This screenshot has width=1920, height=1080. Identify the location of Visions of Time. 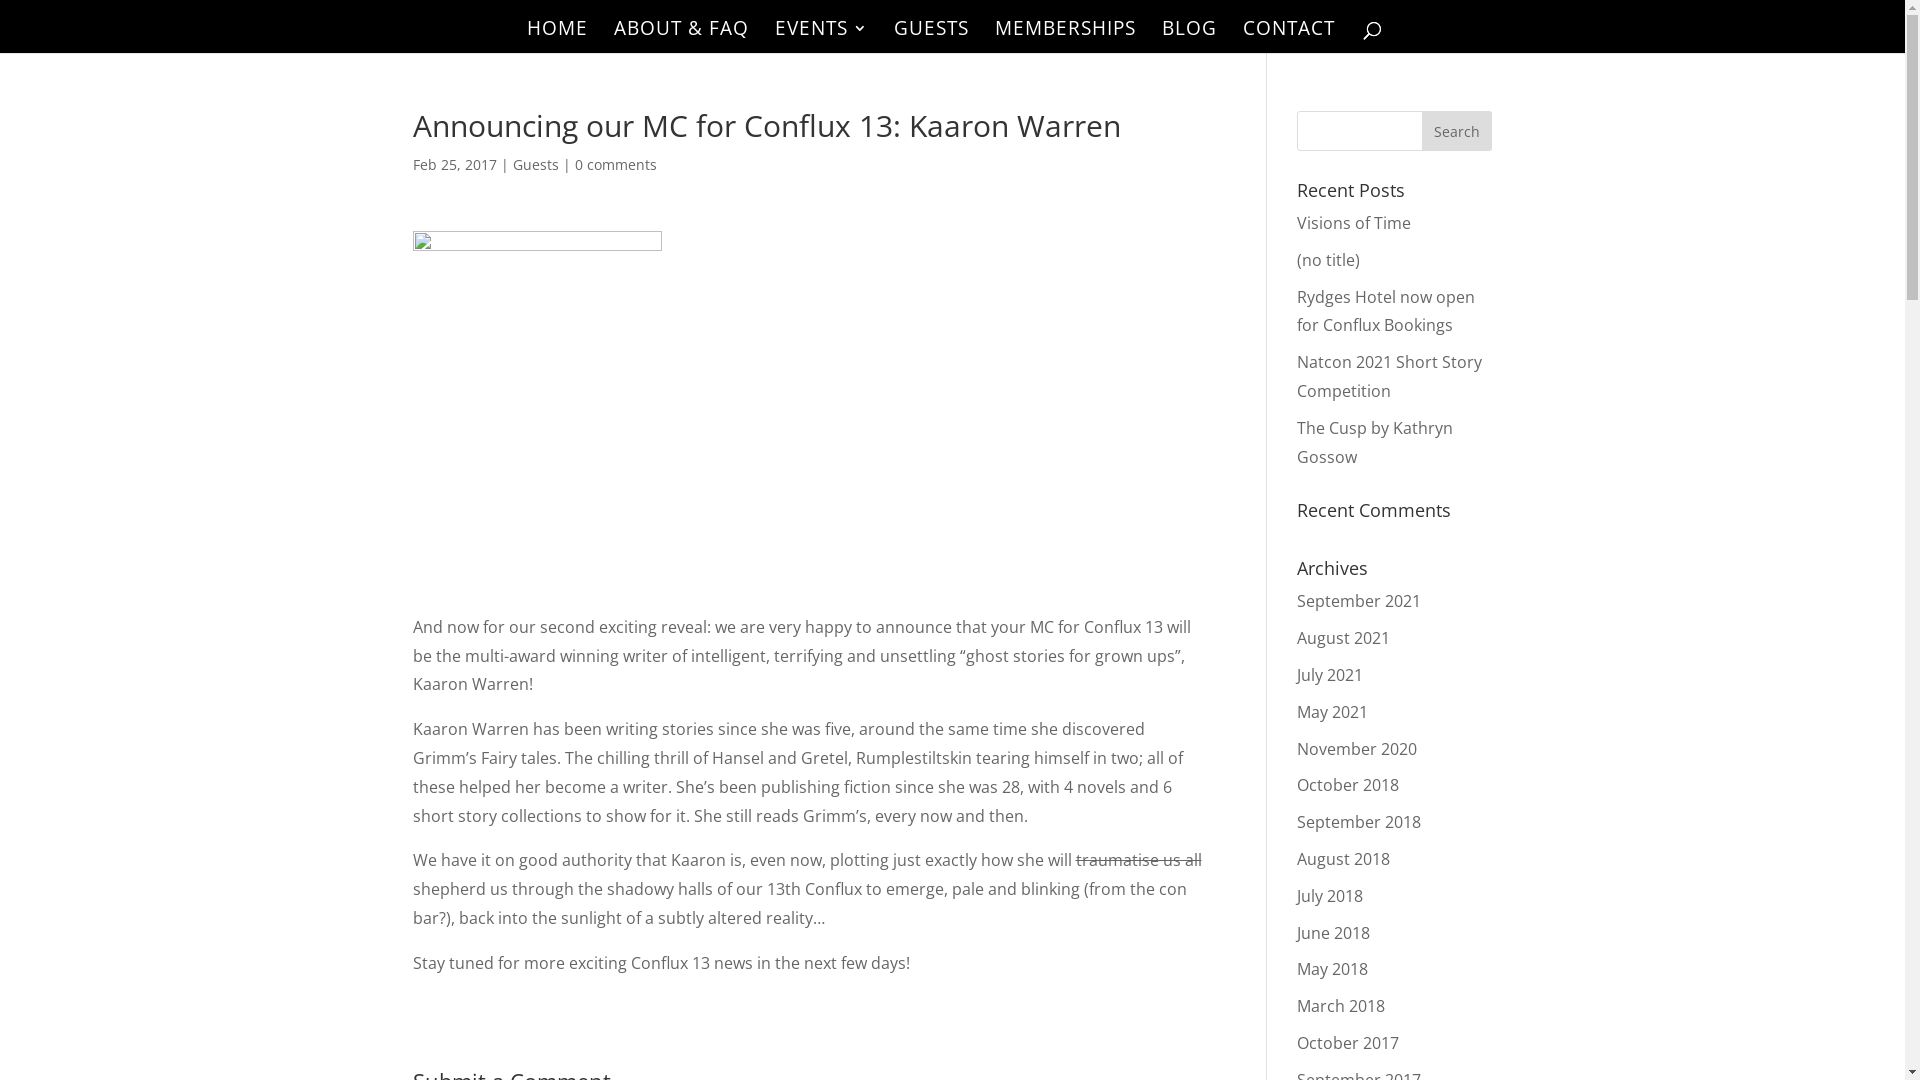
(1354, 223).